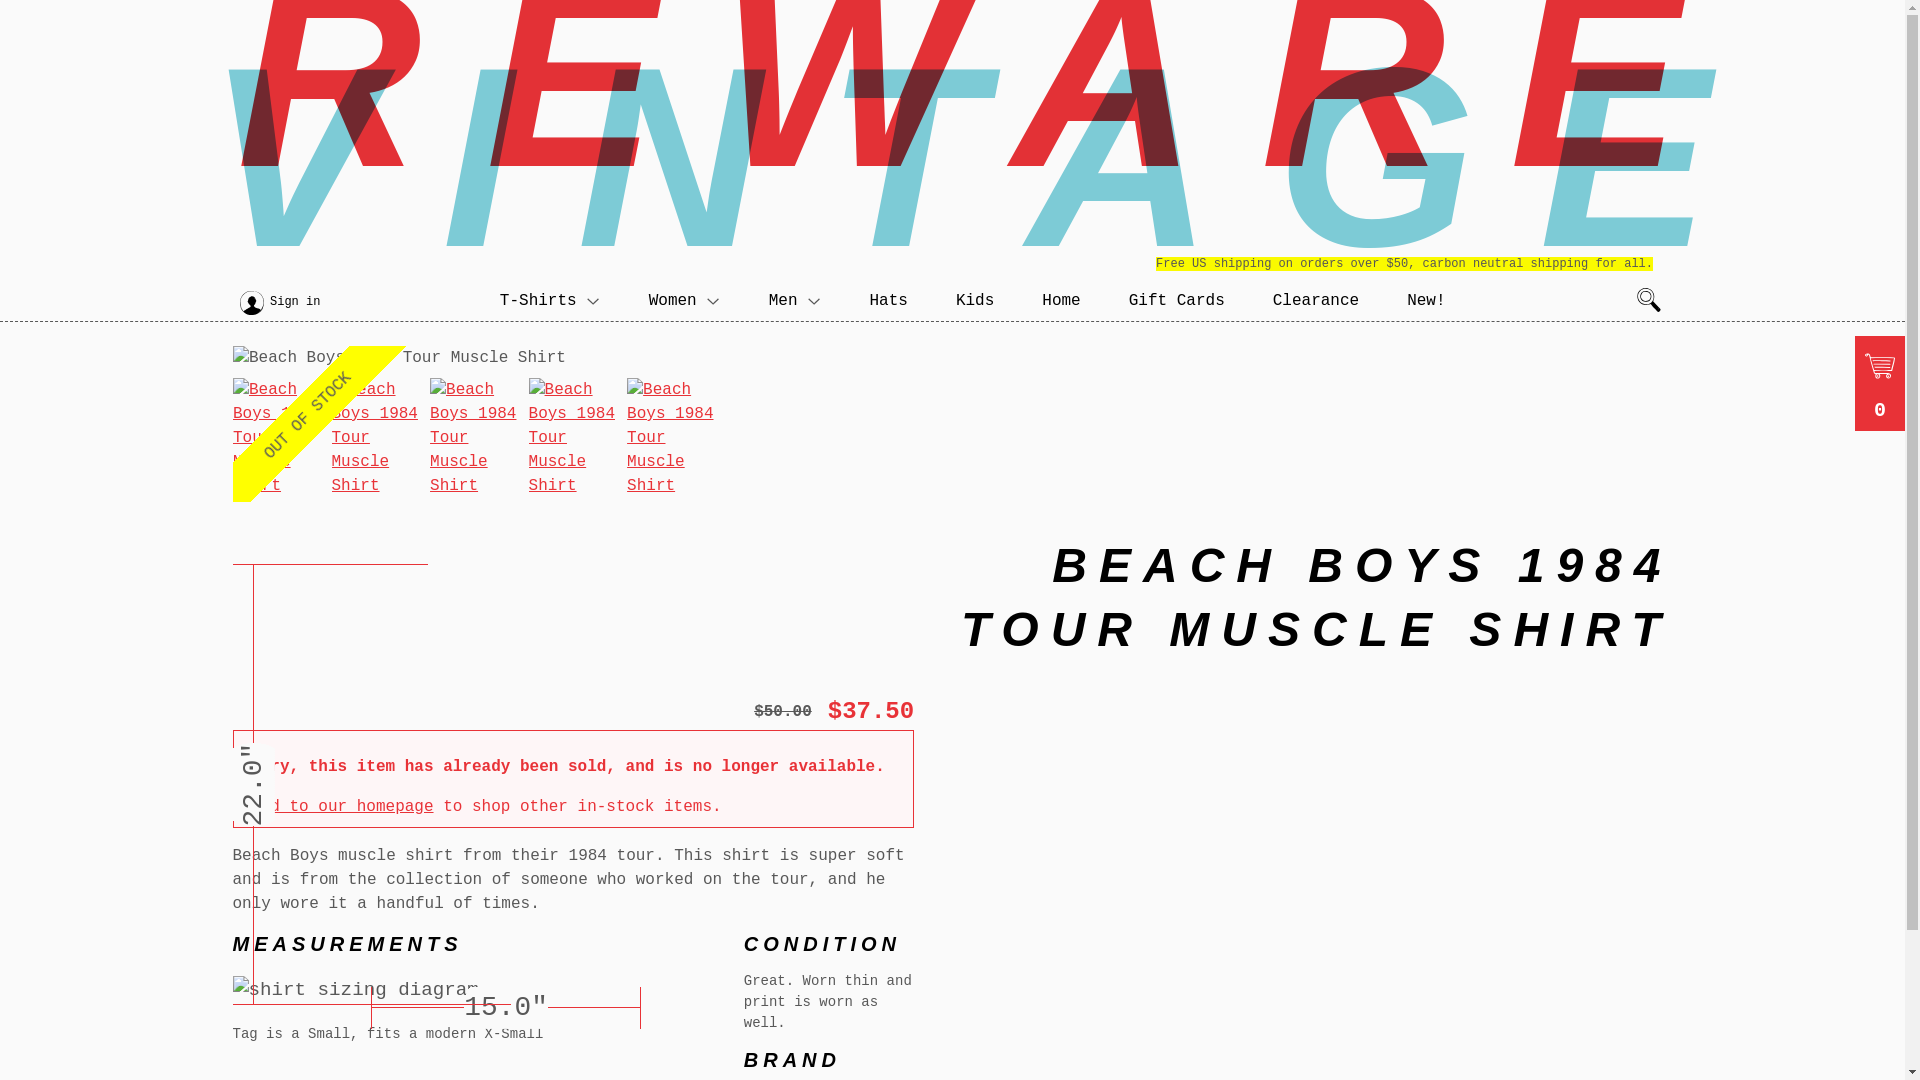 The width and height of the screenshot is (1920, 1080). What do you see at coordinates (506, 1008) in the screenshot?
I see `Pit to pit` at bounding box center [506, 1008].